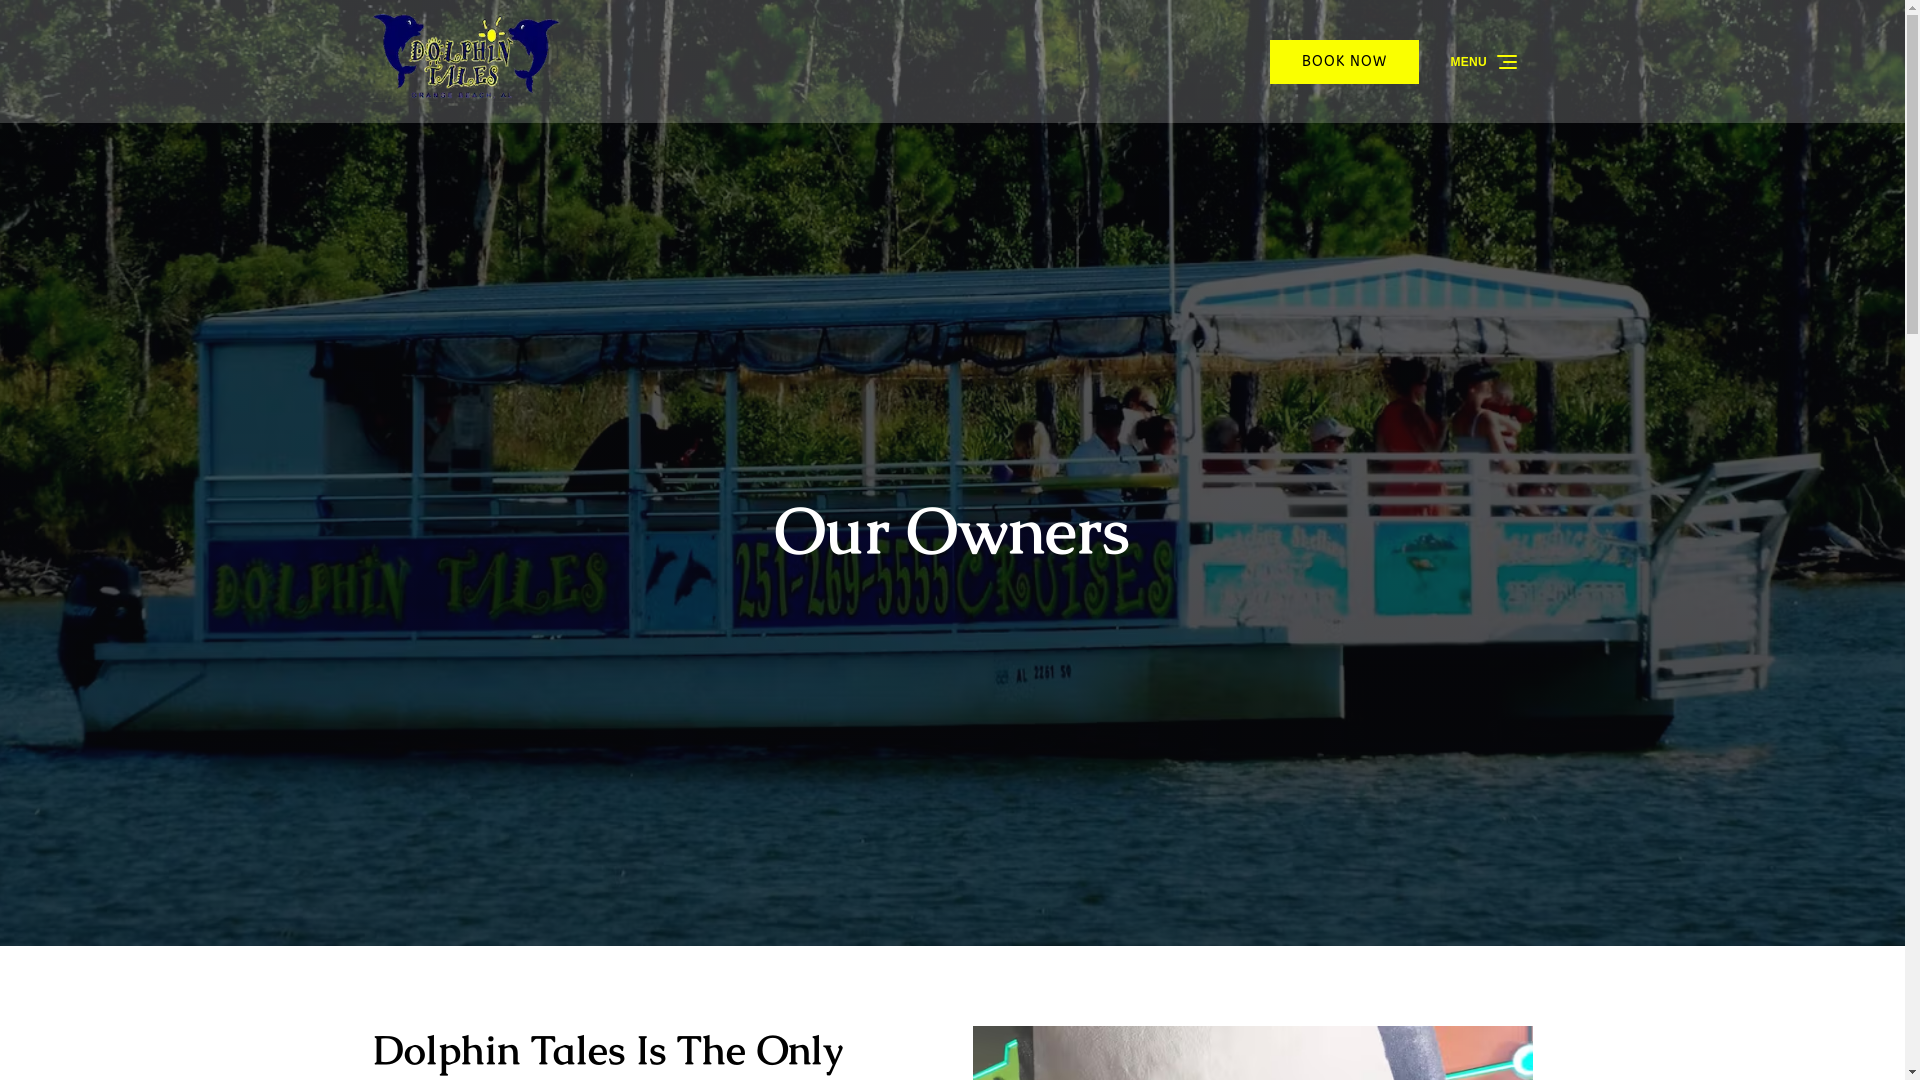  What do you see at coordinates (1344, 62) in the screenshot?
I see `BOOK NOW` at bounding box center [1344, 62].